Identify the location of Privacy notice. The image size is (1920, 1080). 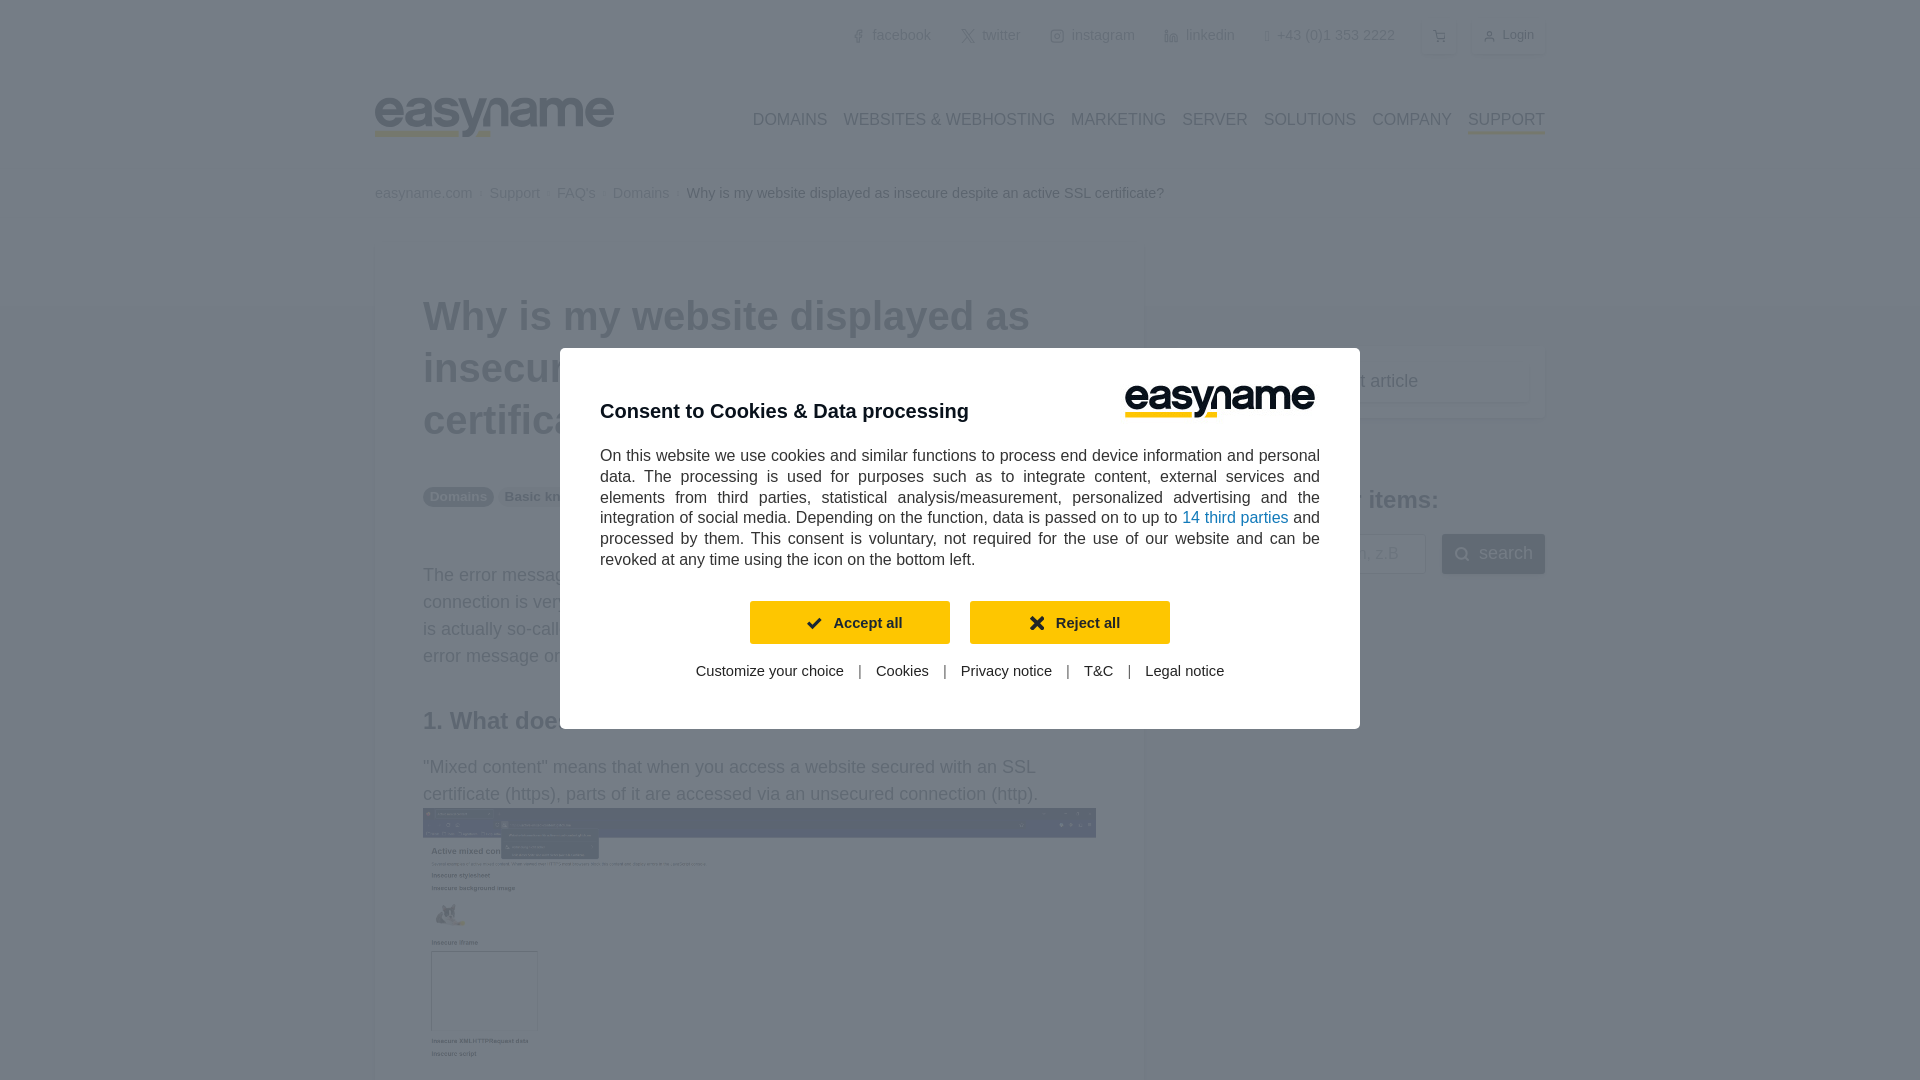
(1006, 672).